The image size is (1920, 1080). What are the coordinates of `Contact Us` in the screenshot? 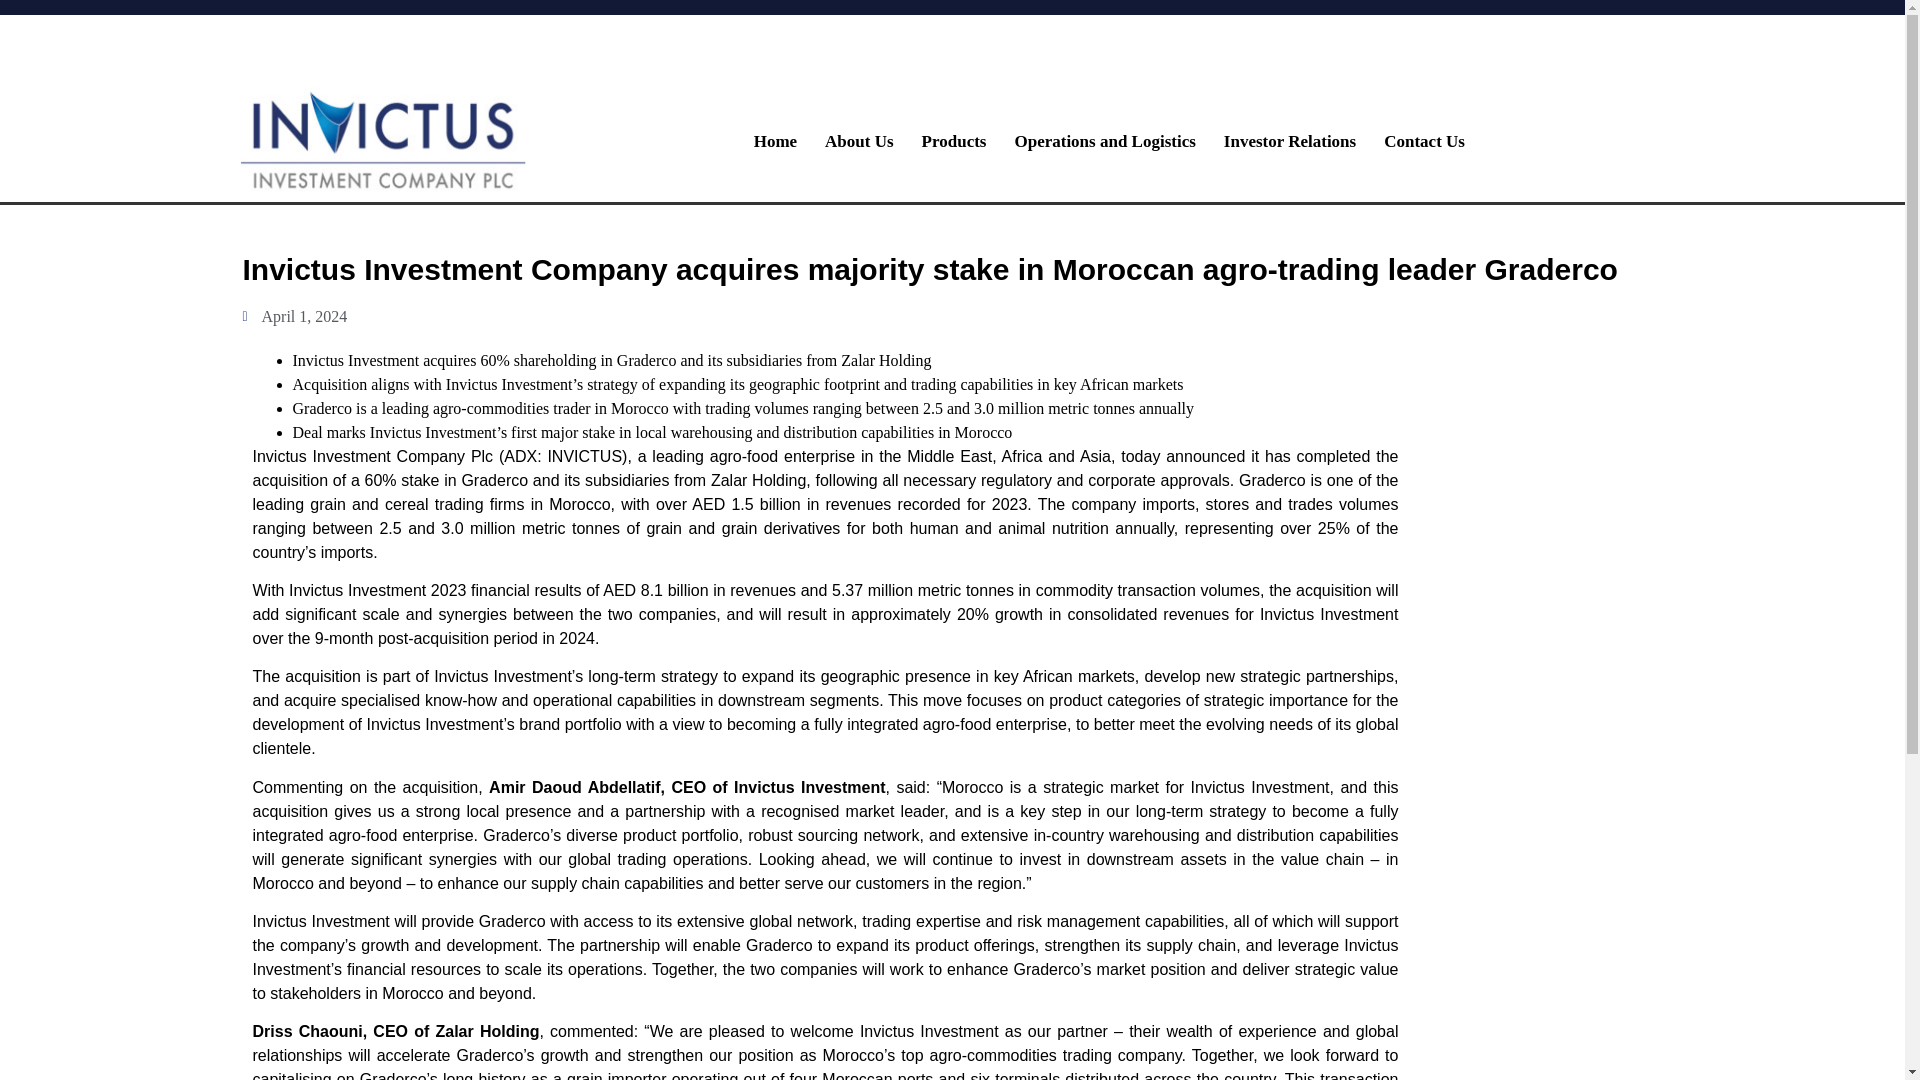 It's located at (1424, 142).